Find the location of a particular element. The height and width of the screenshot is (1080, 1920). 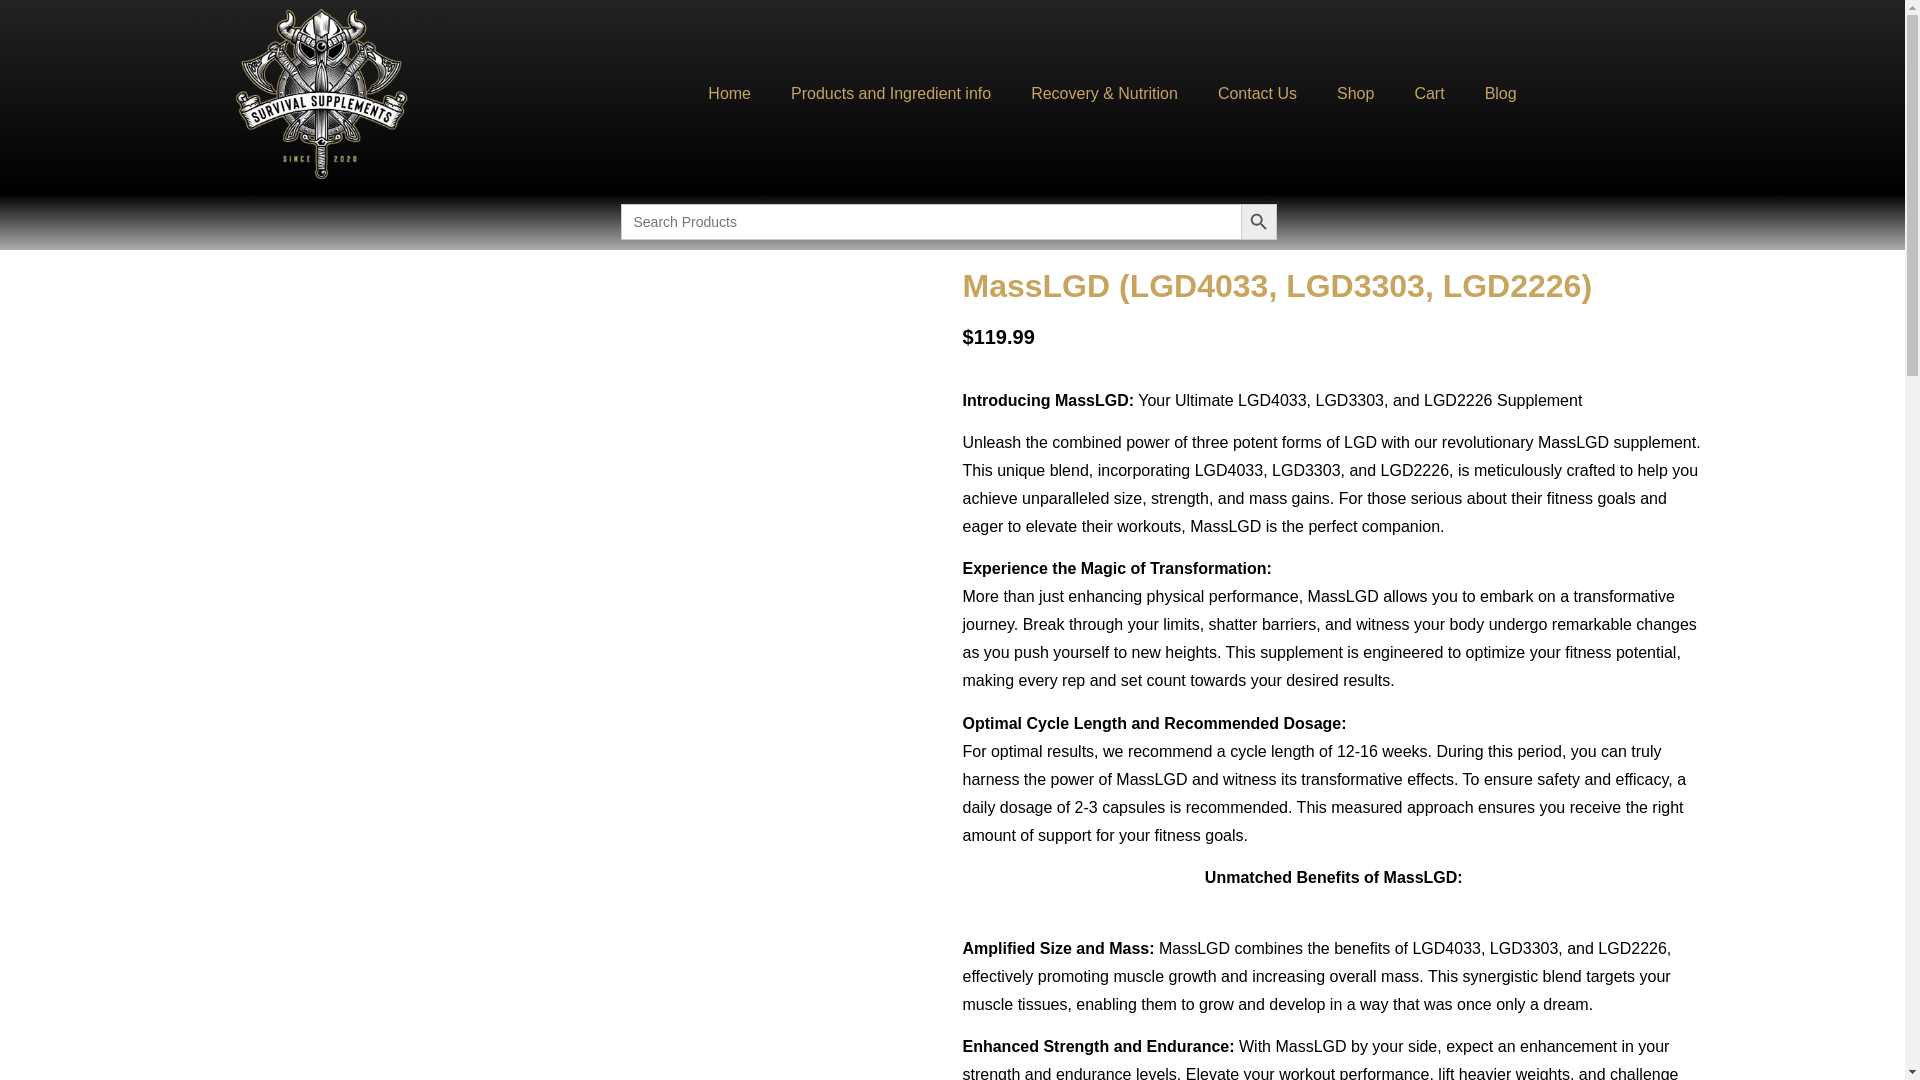

Shop is located at coordinates (1355, 94).